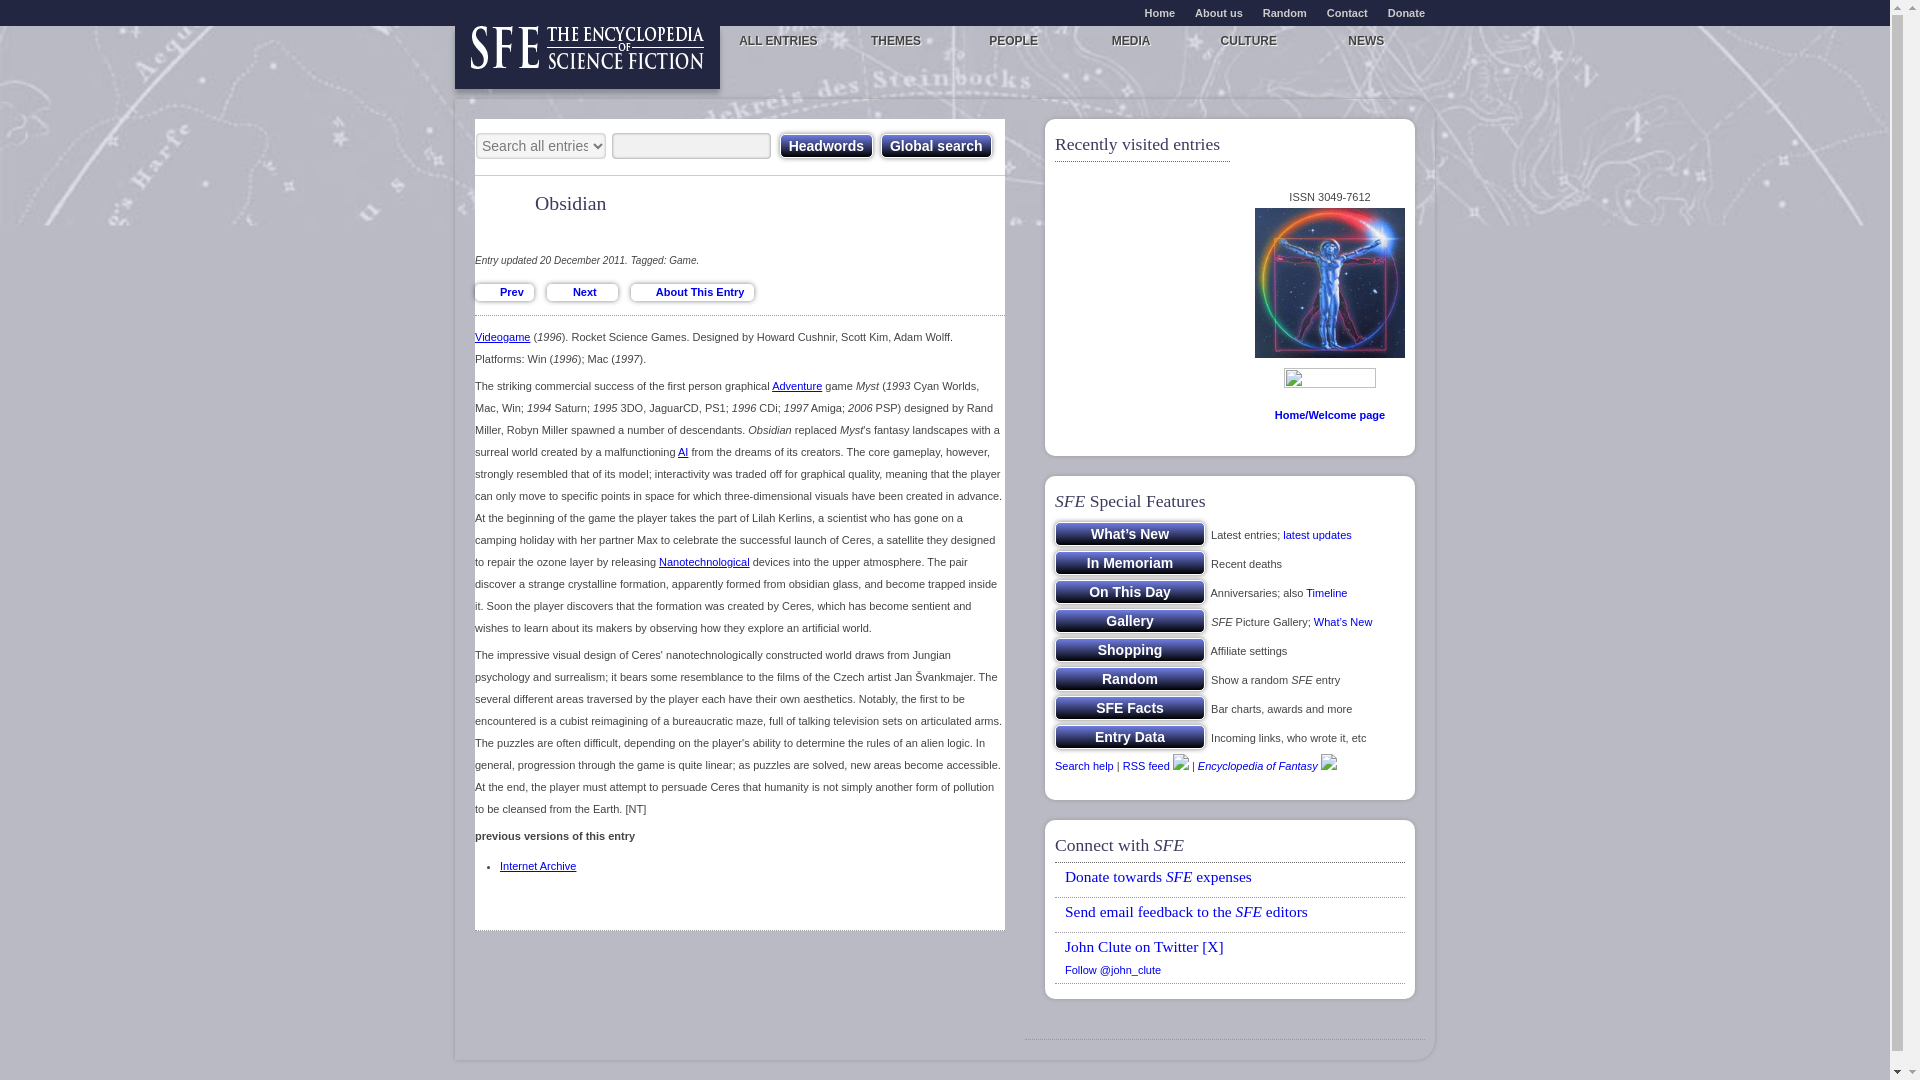 Image resolution: width=1920 pixels, height=1080 pixels. I want to click on CULTURE, so click(1248, 40).